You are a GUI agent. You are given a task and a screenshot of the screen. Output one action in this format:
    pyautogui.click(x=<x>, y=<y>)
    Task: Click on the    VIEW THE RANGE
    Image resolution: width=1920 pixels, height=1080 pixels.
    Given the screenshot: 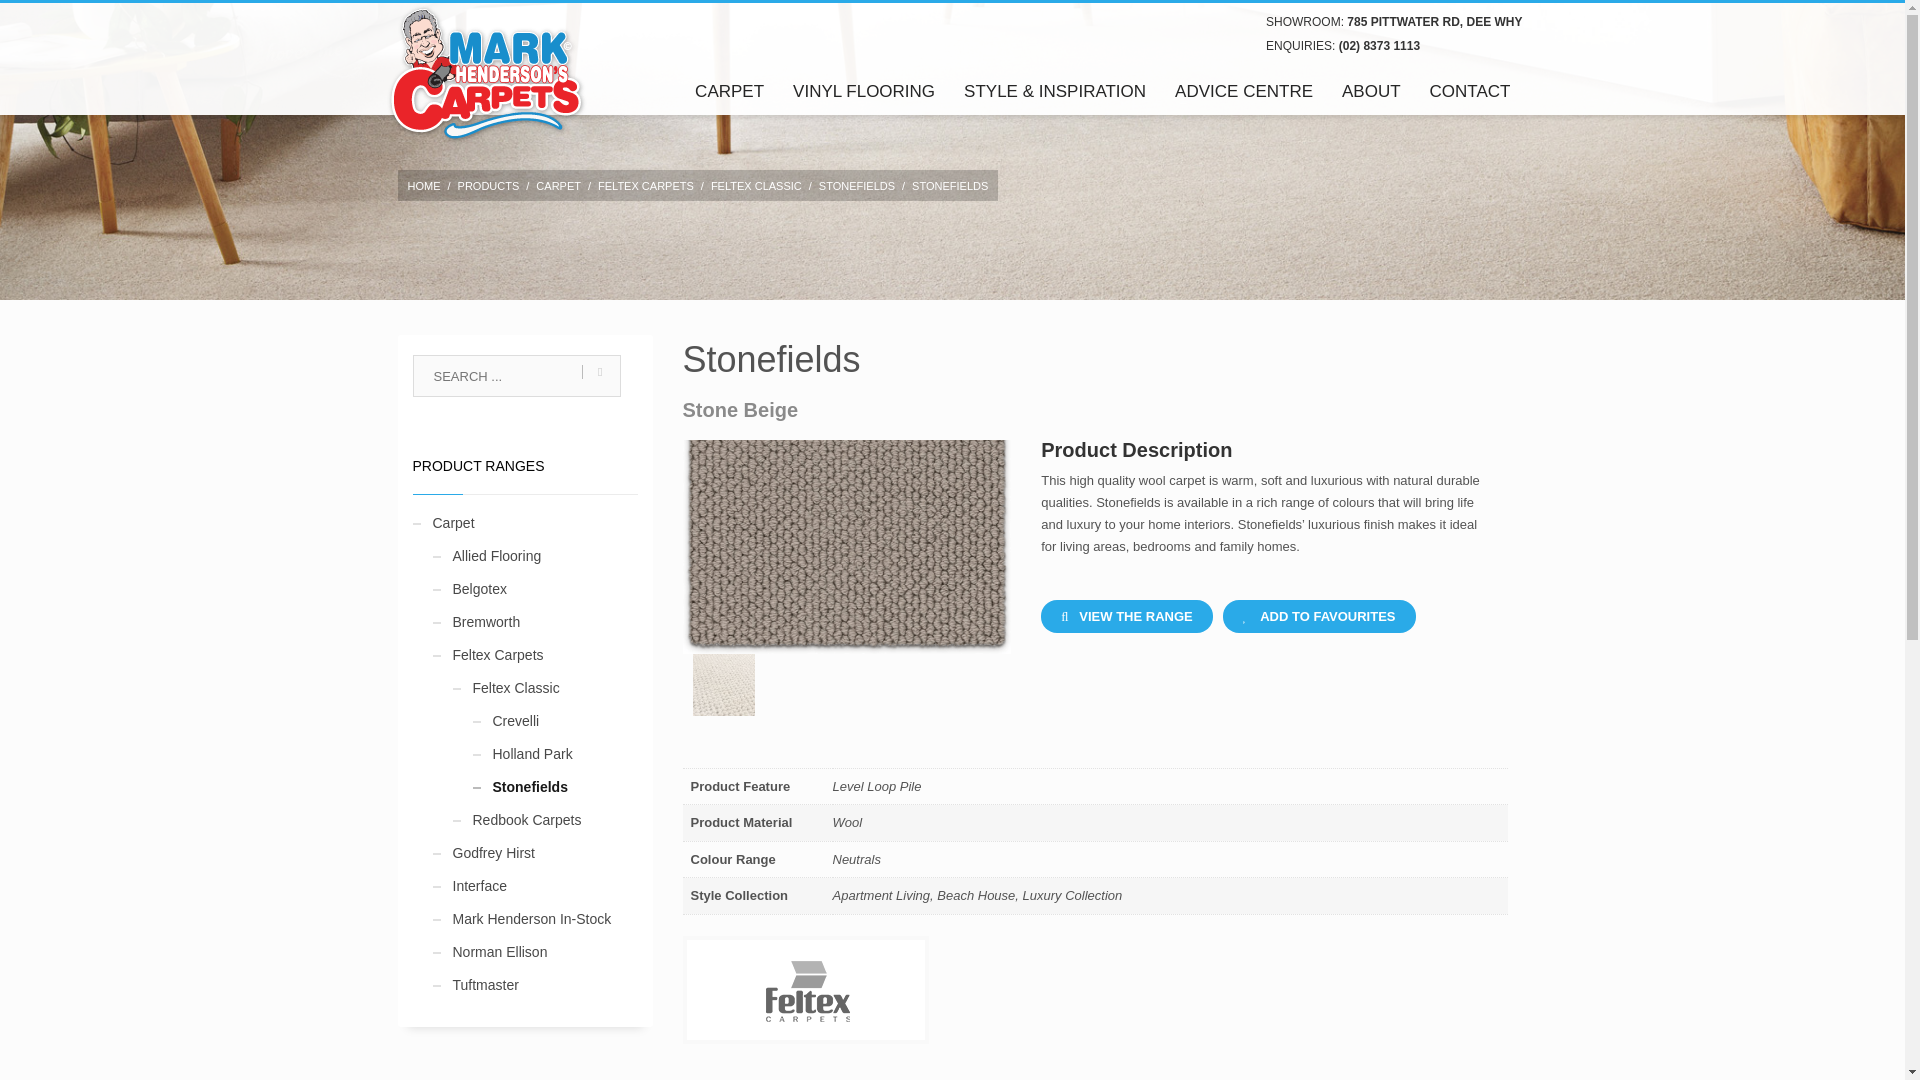 What is the action you would take?
    pyautogui.click(x=1126, y=616)
    